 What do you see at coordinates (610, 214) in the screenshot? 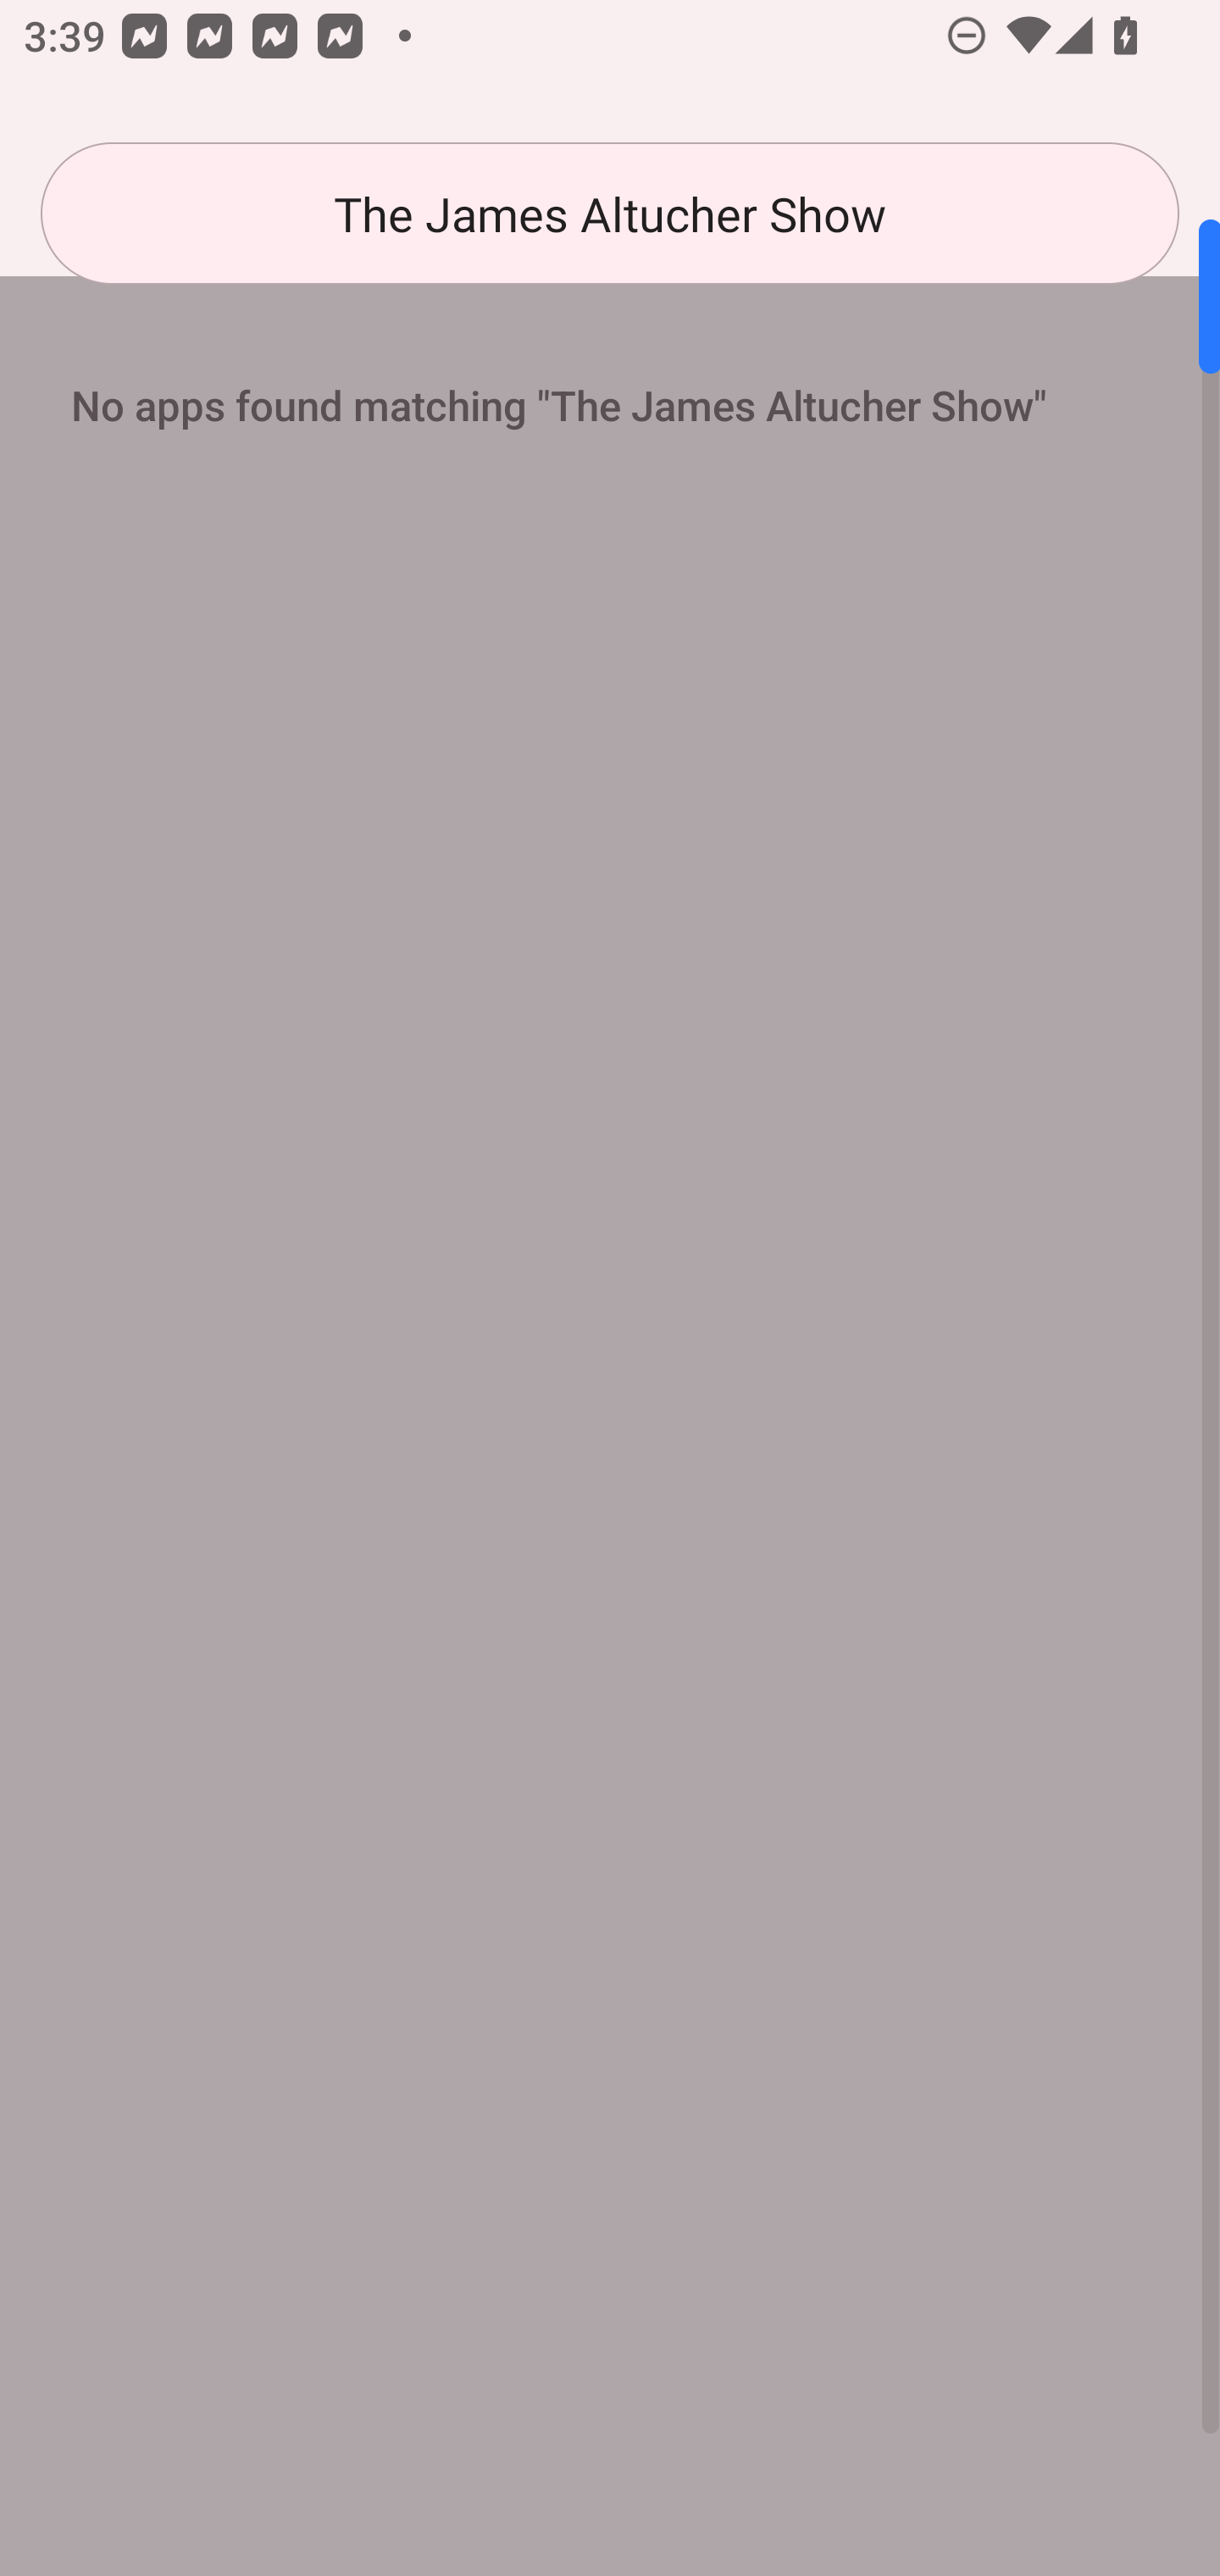
I see `The James Altucher Show` at bounding box center [610, 214].